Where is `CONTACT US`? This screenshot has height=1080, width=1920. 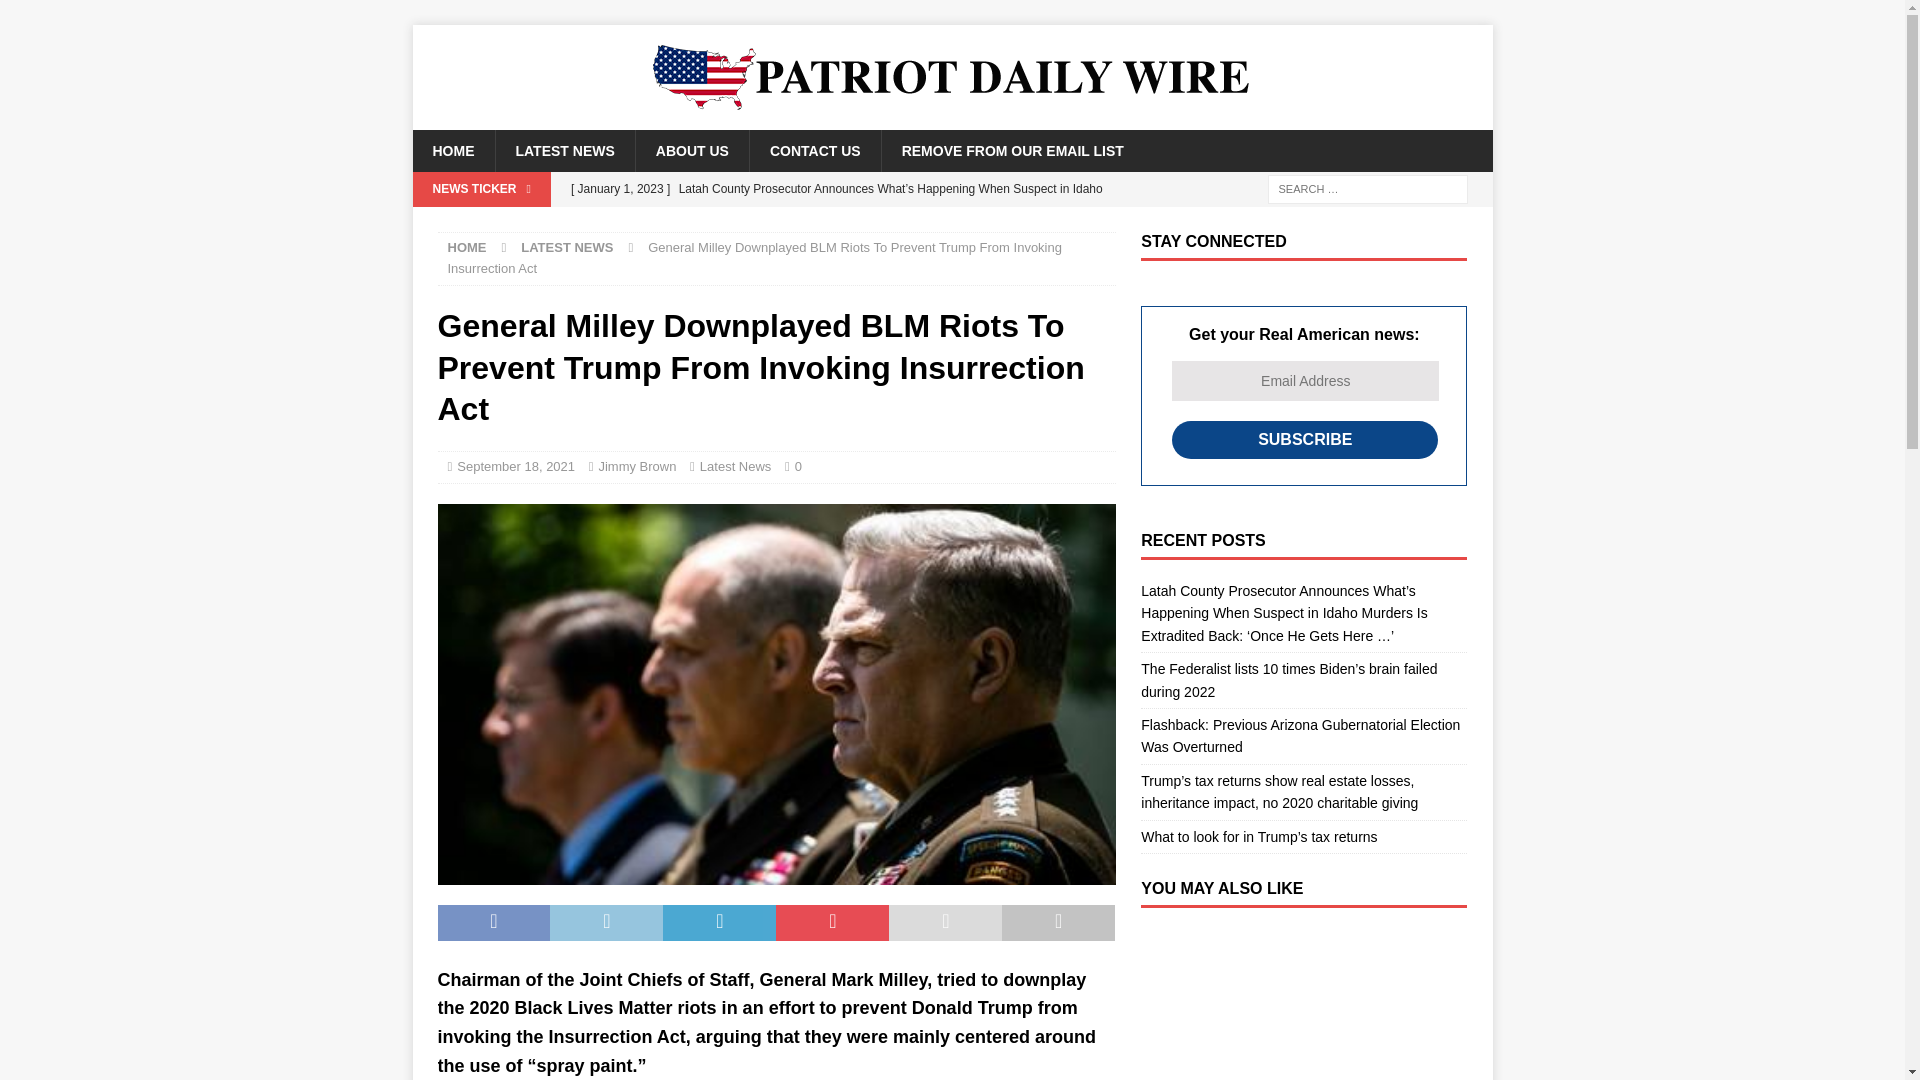 CONTACT US is located at coordinates (814, 150).